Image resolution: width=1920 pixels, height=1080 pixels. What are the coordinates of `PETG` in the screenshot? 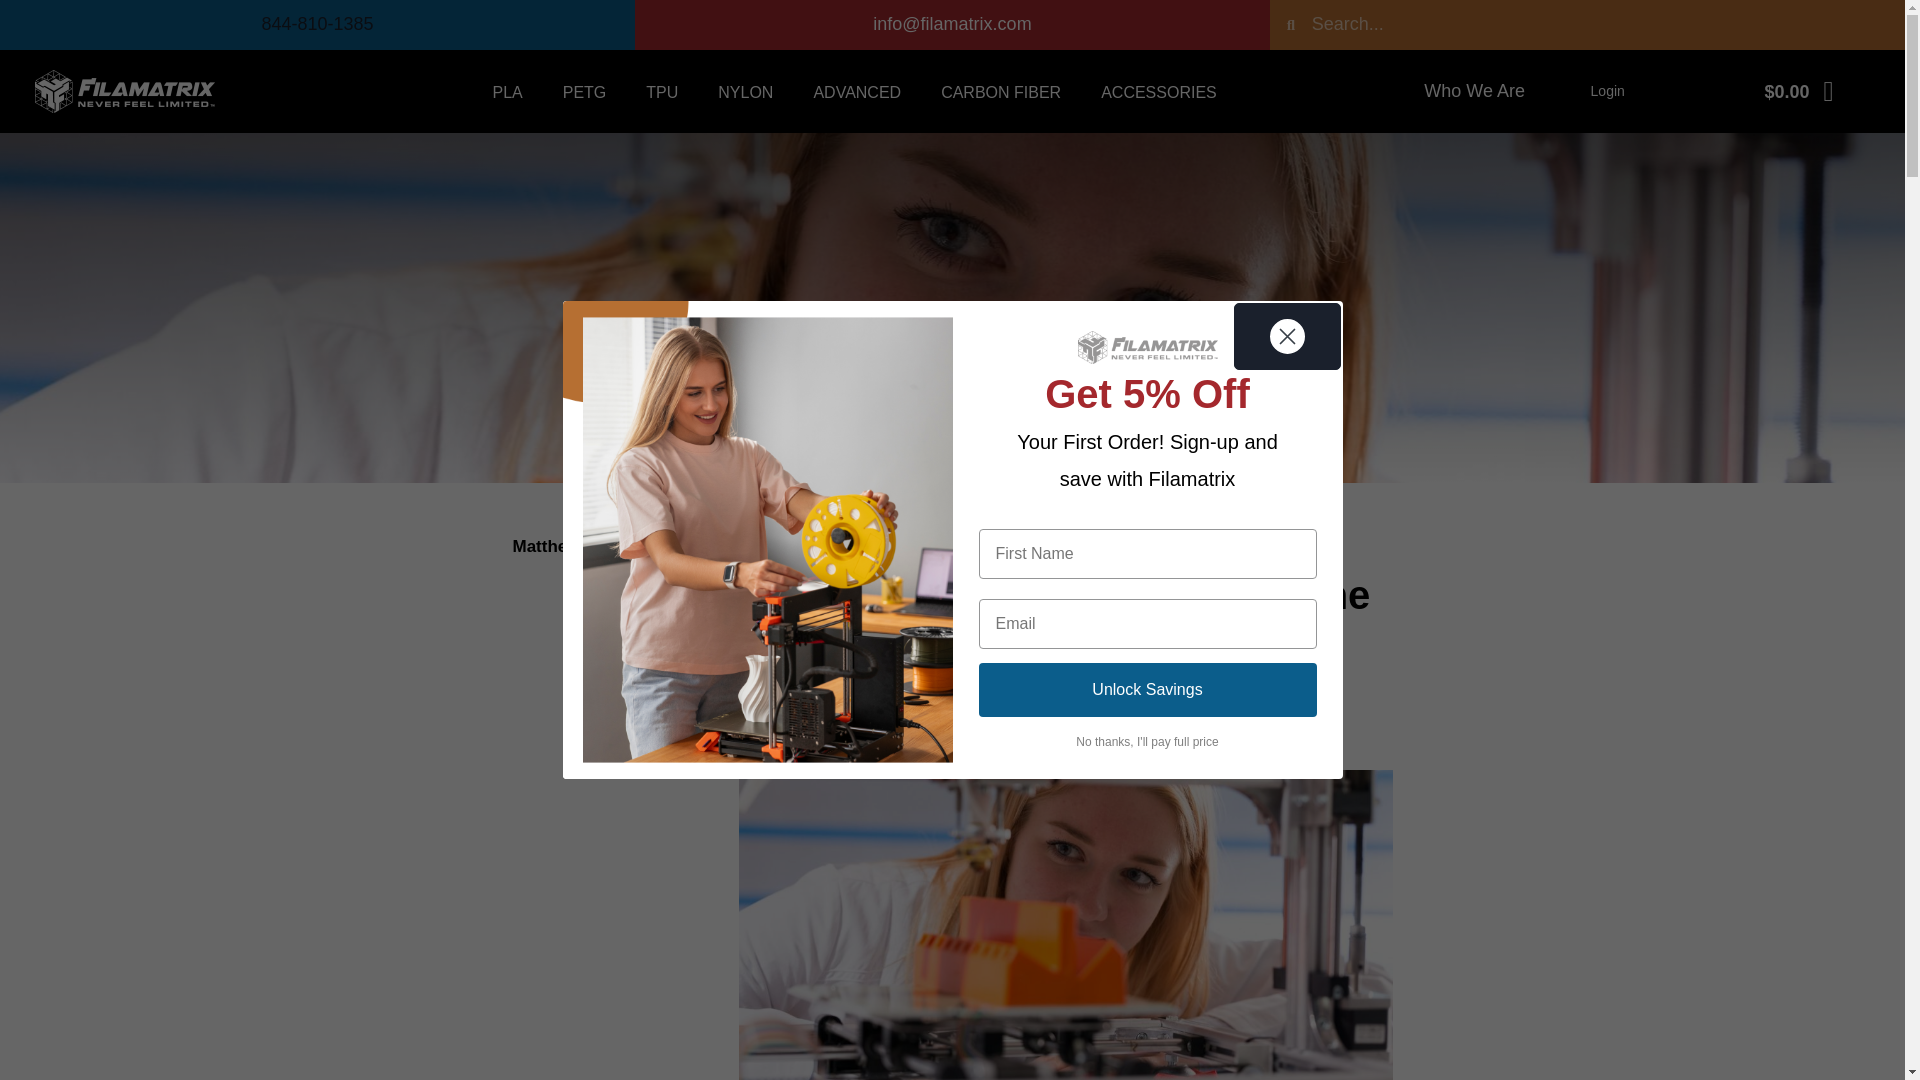 It's located at (585, 91).